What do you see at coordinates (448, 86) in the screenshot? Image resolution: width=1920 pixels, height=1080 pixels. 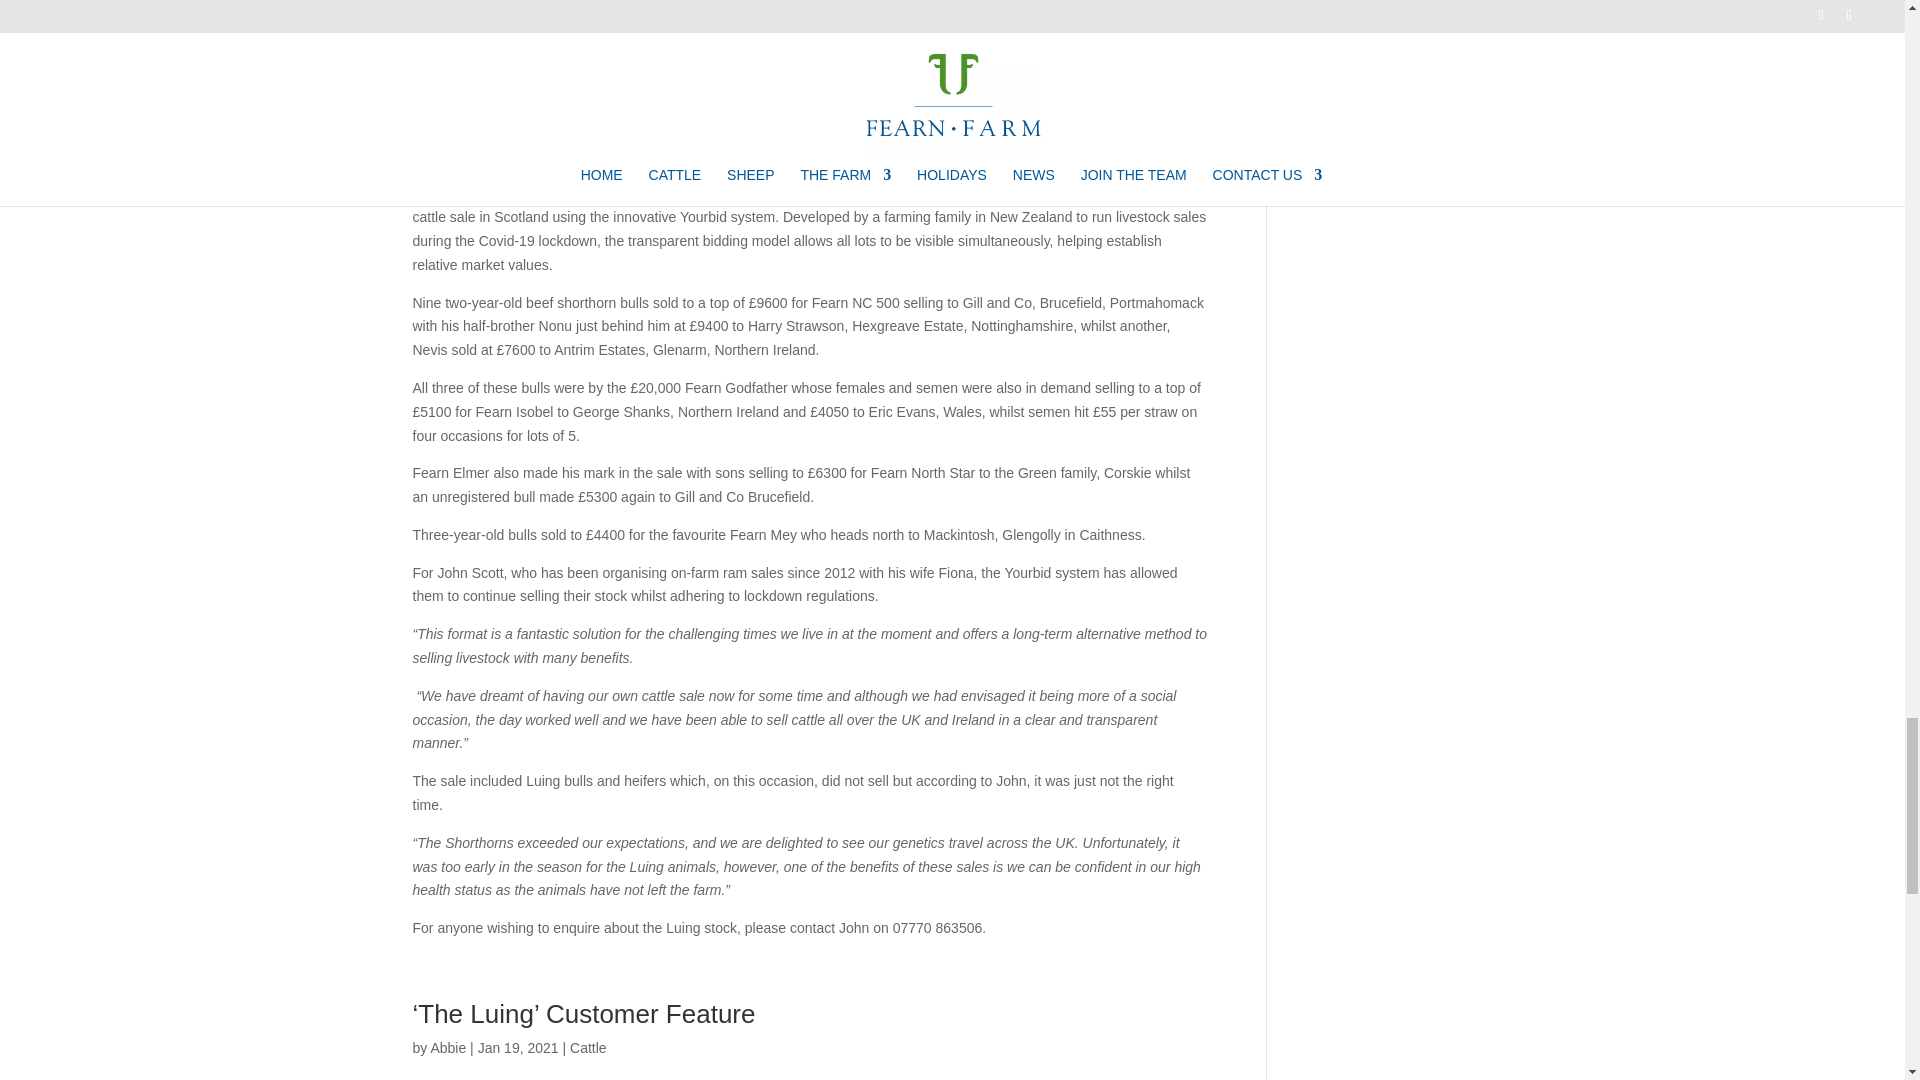 I see `Posts by Abbie` at bounding box center [448, 86].